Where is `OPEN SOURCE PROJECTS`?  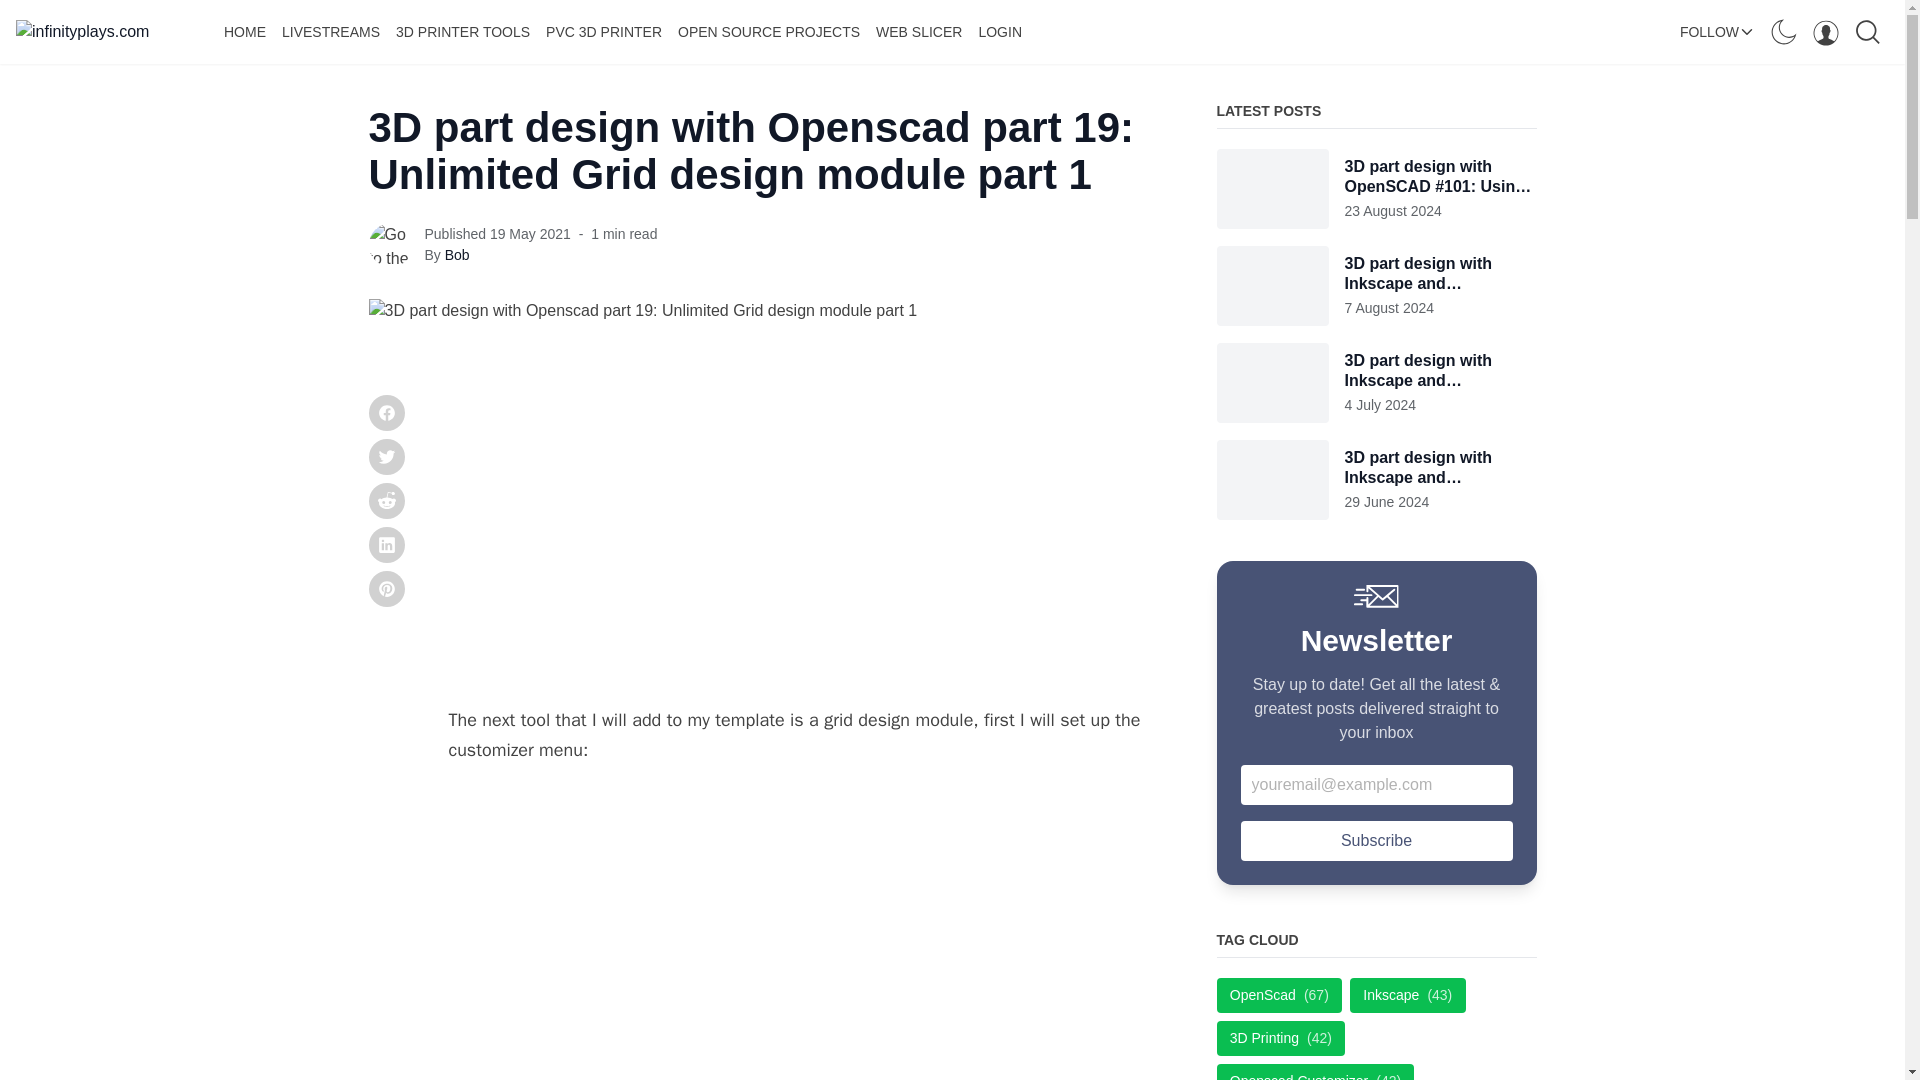 OPEN SOURCE PROJECTS is located at coordinates (768, 31).